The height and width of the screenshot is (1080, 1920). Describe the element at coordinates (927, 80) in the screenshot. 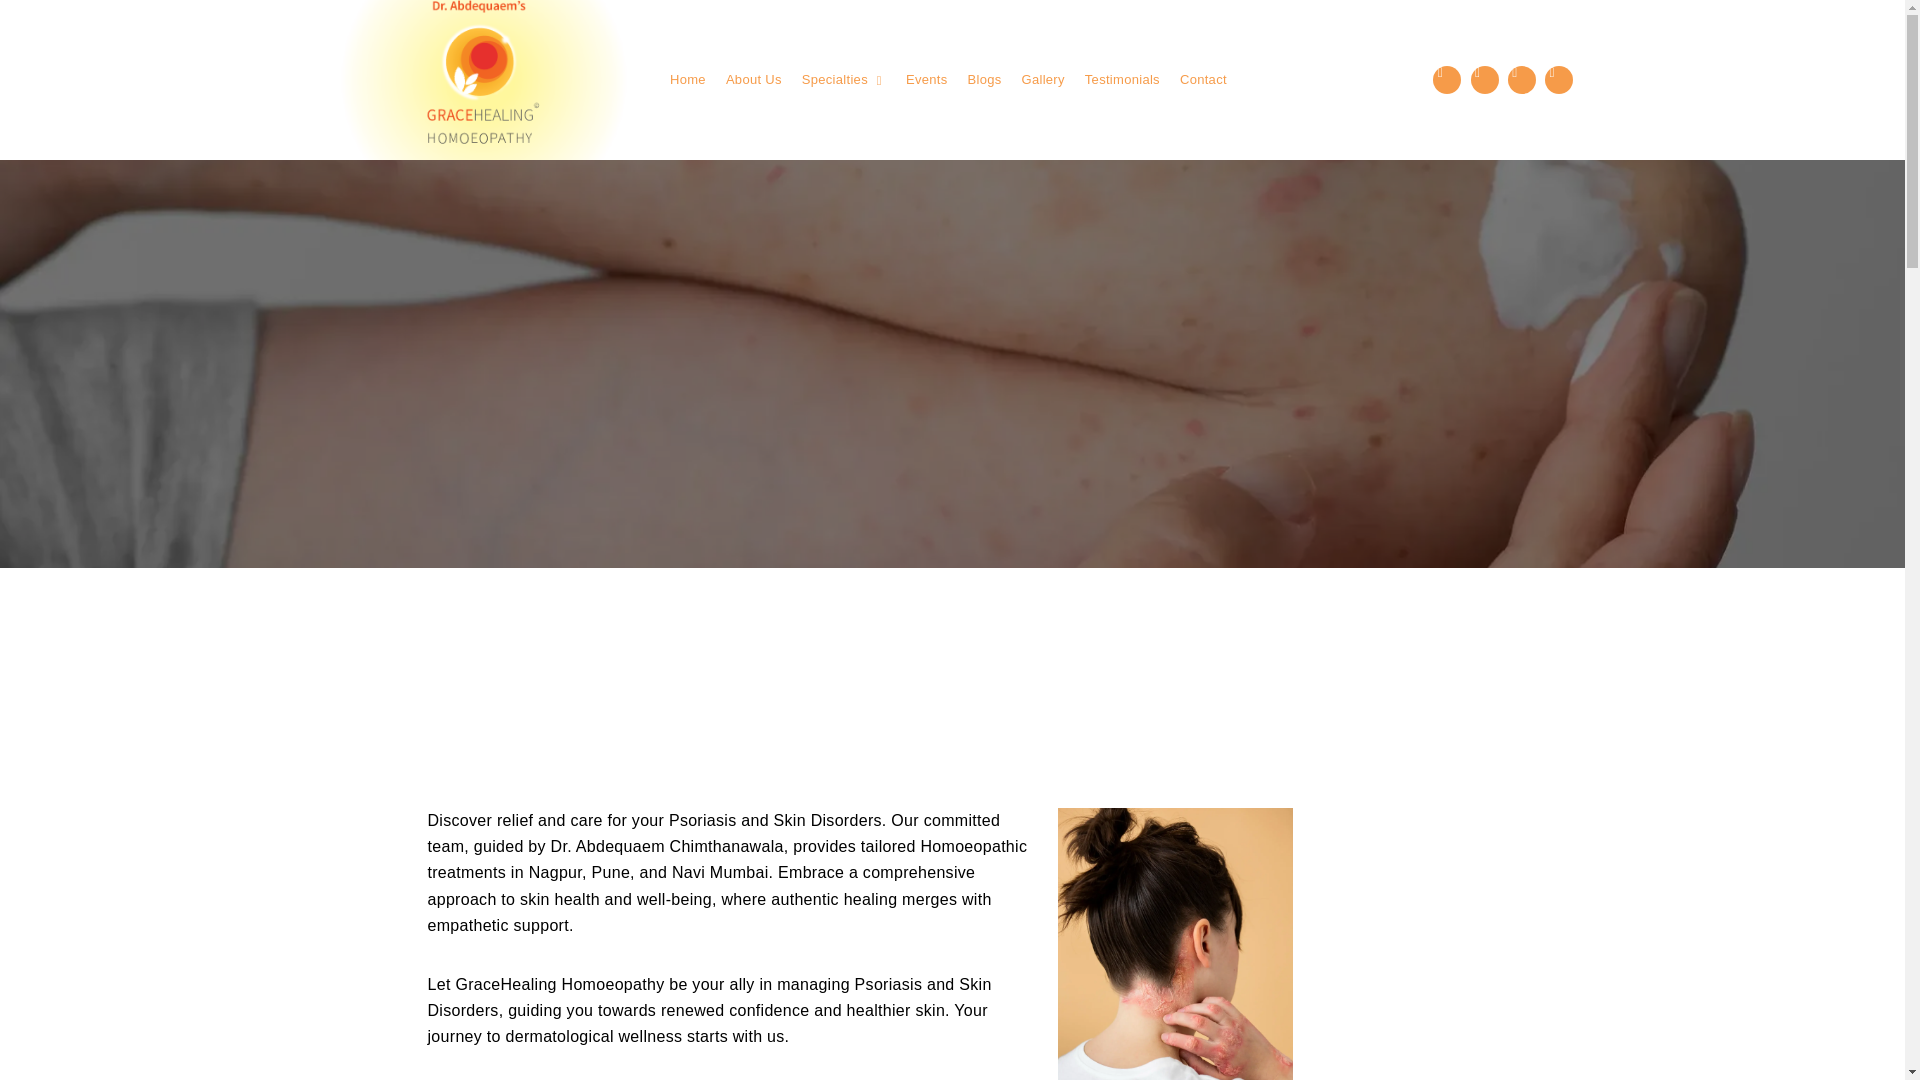

I see `Events` at that location.